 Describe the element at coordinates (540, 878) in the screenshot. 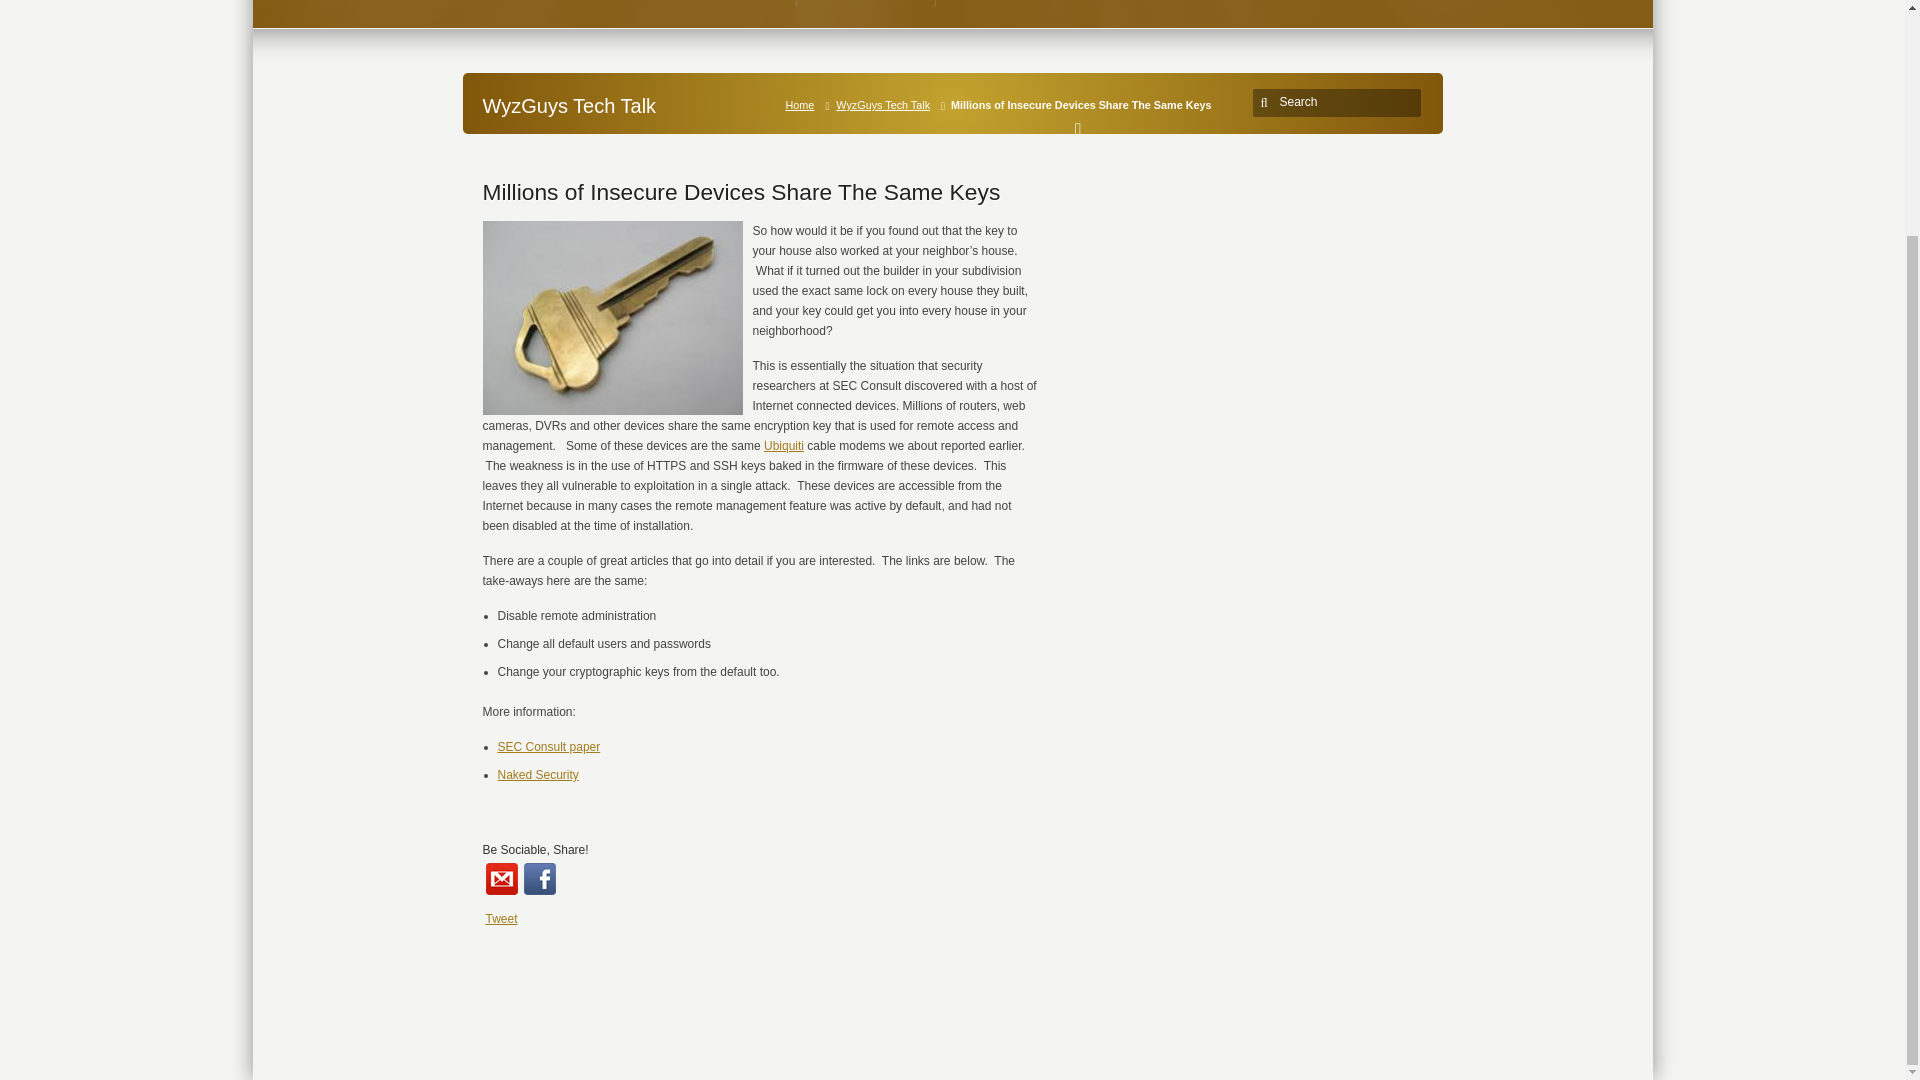

I see `Facebook` at that location.